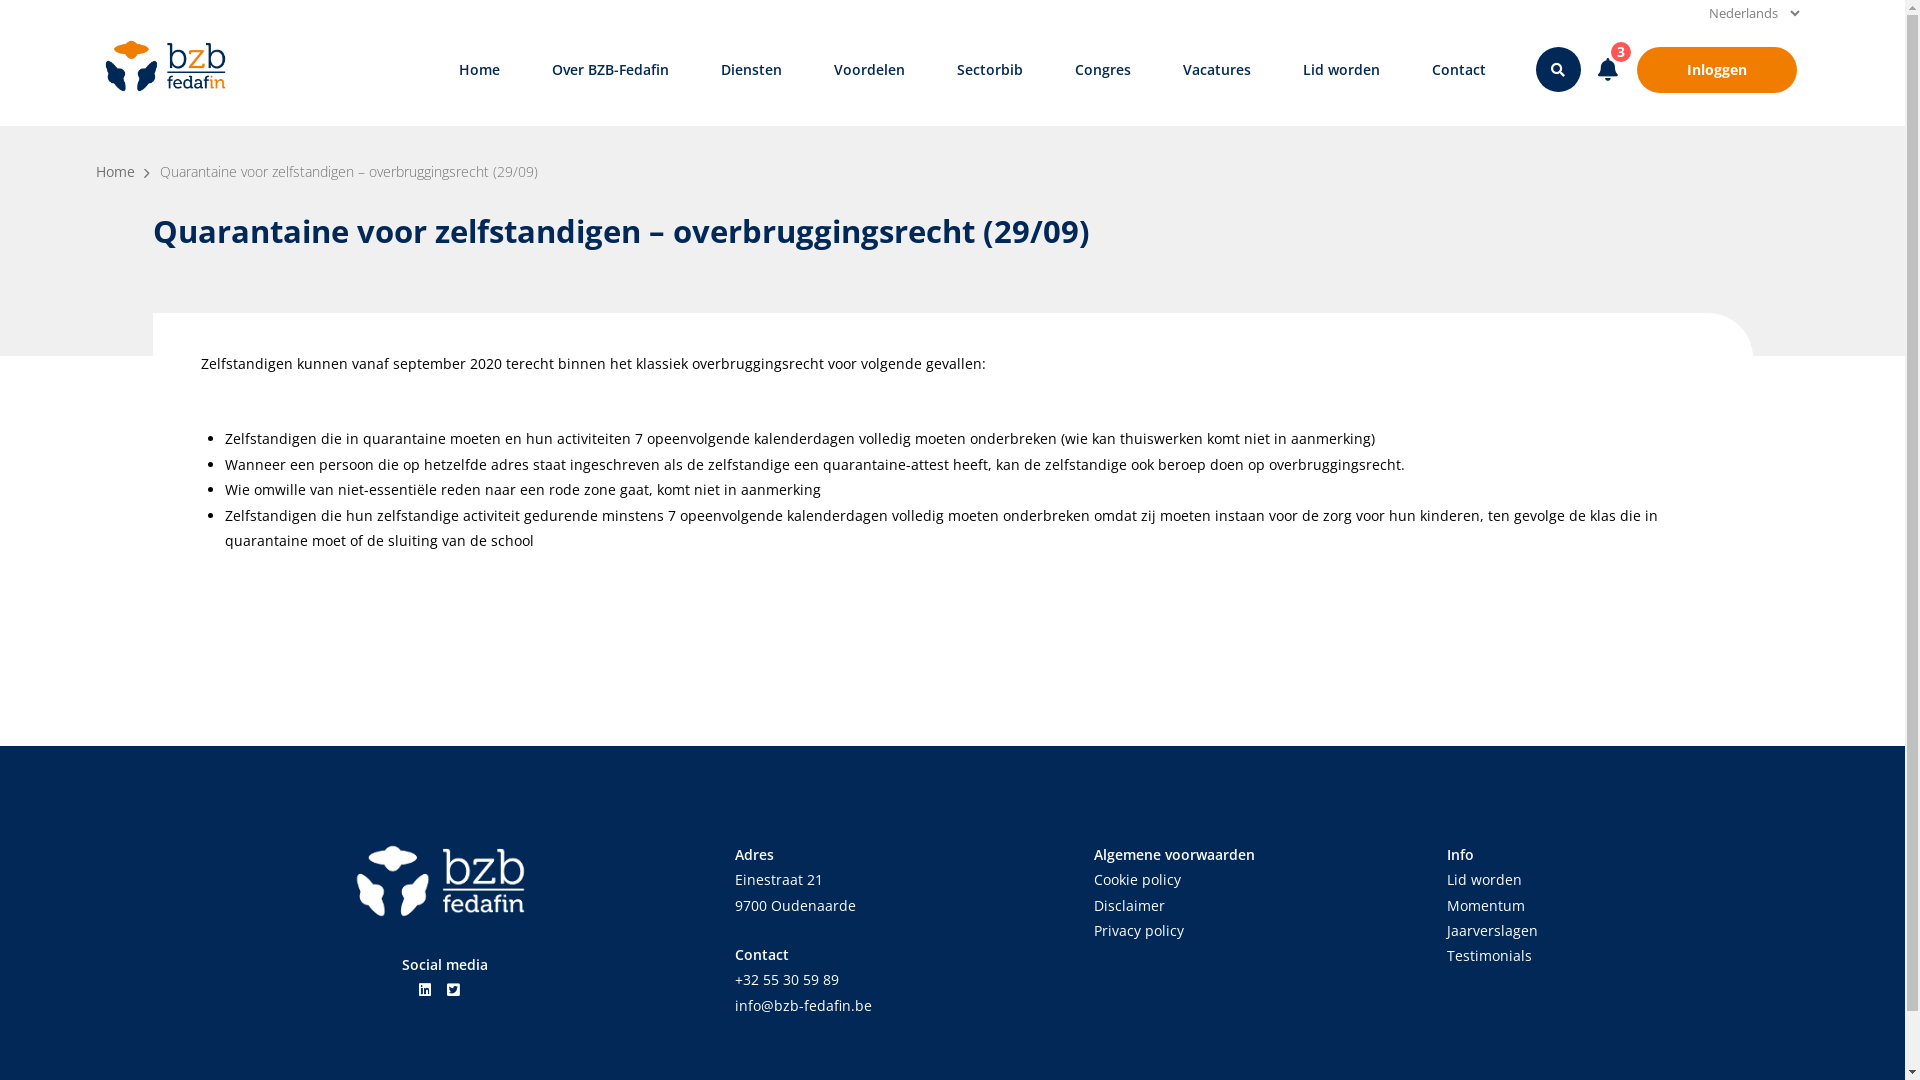  What do you see at coordinates (786, 980) in the screenshot?
I see `+32 55 30 59 89` at bounding box center [786, 980].